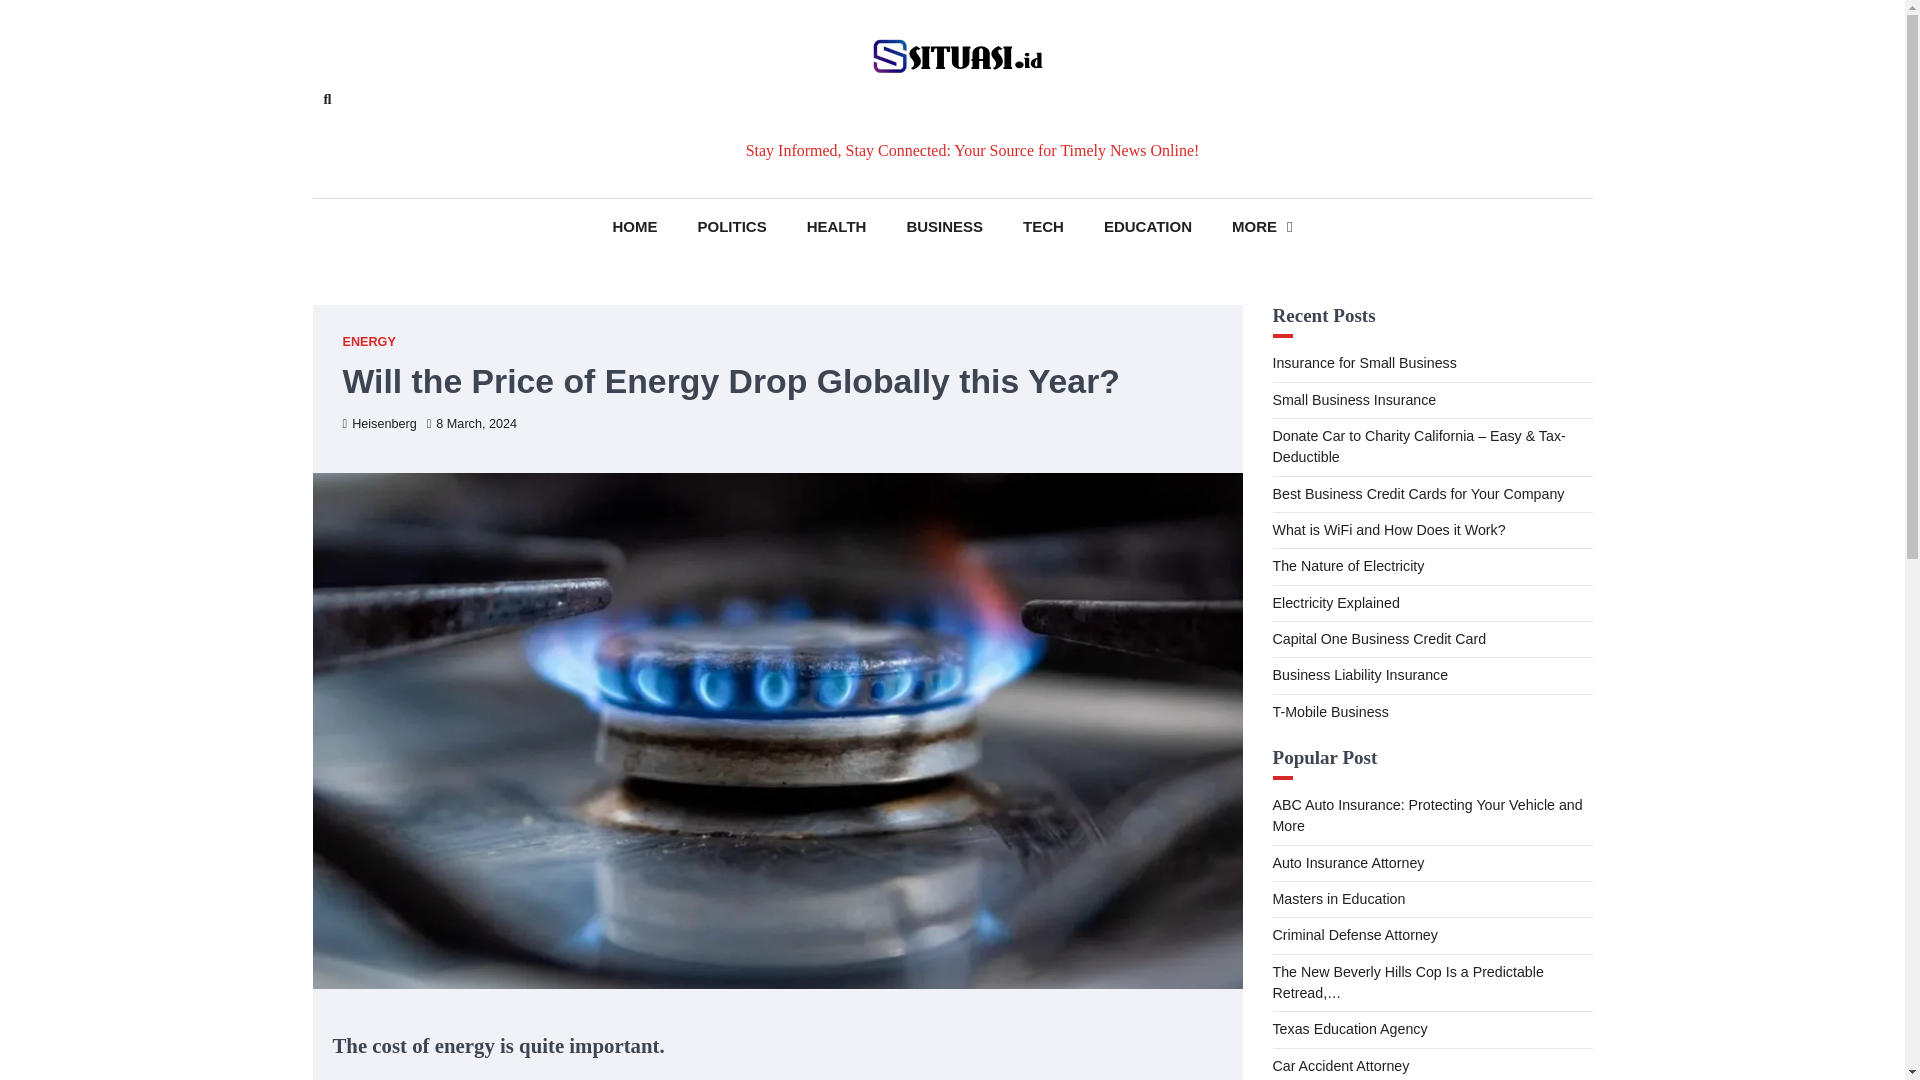 The width and height of the screenshot is (1920, 1080). Describe the element at coordinates (944, 226) in the screenshot. I see `BUSINESS` at that location.